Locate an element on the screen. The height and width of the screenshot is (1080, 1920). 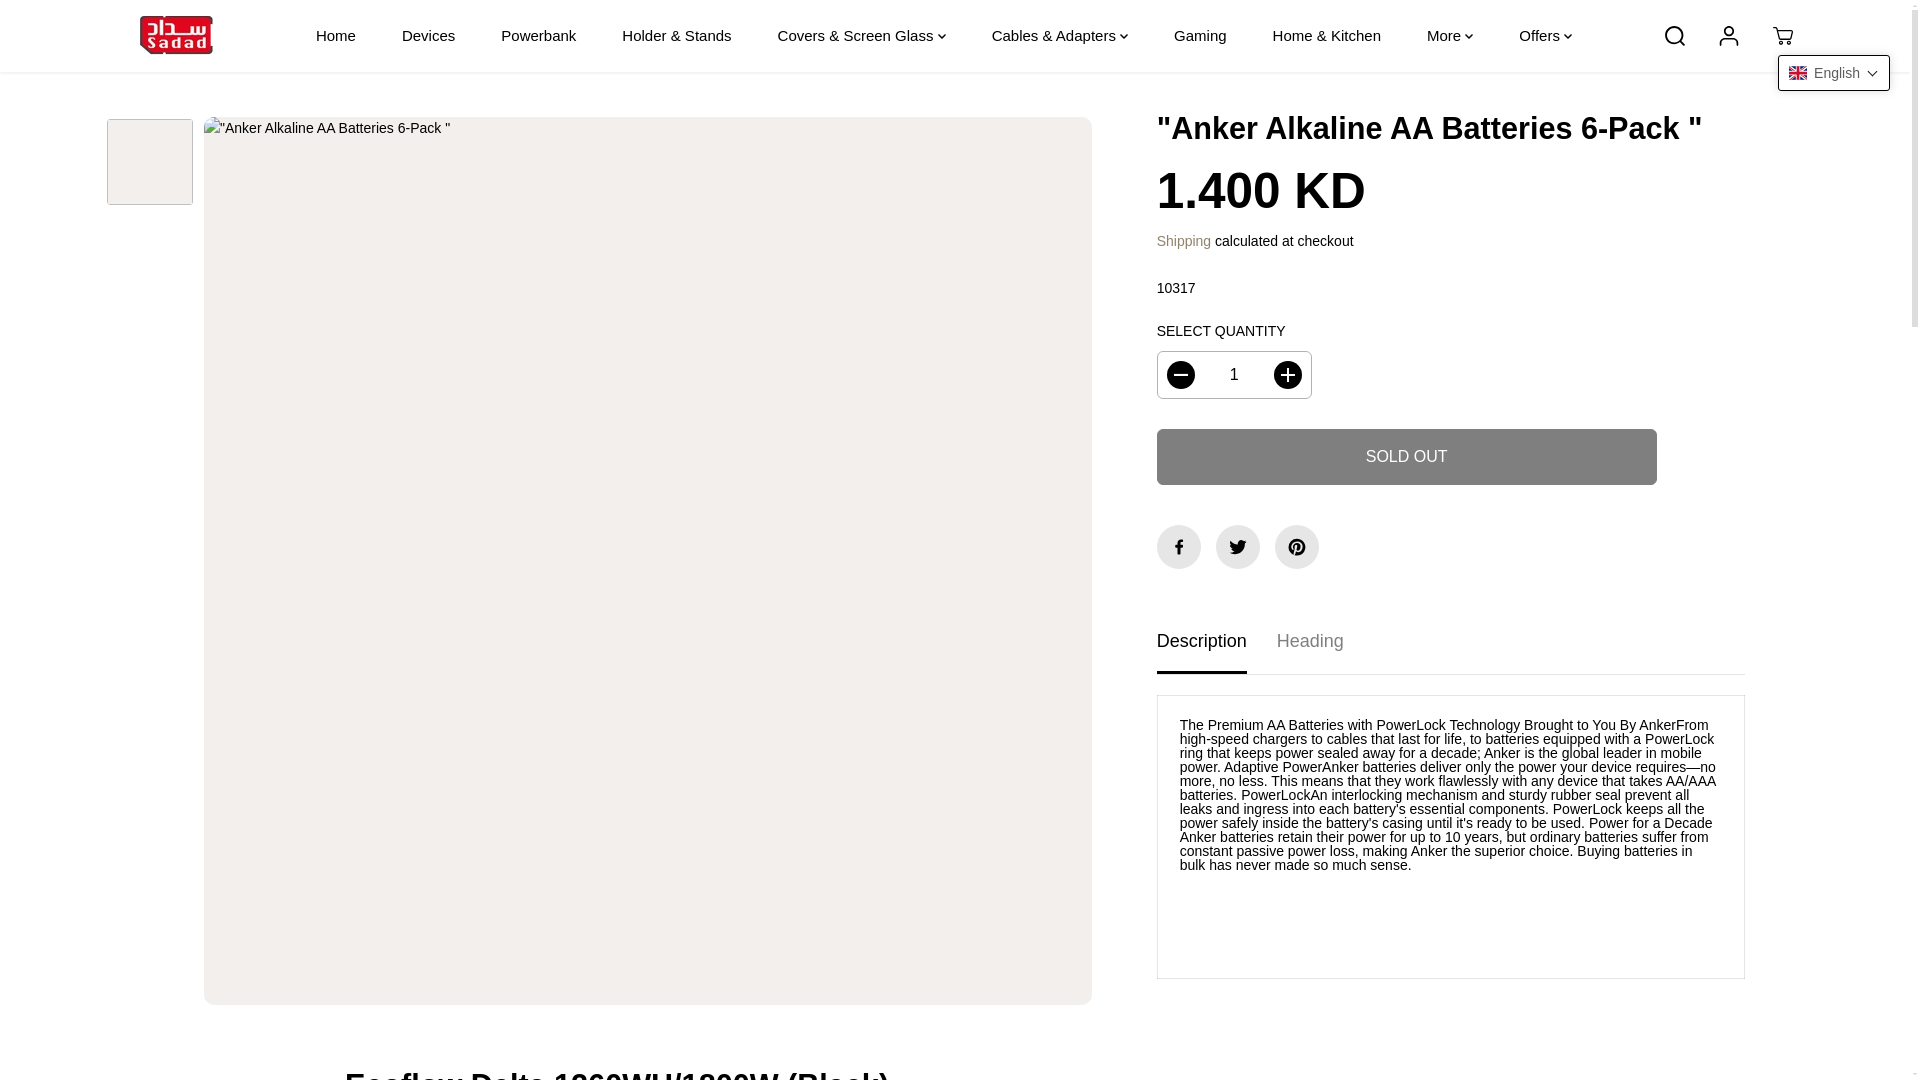
Cart is located at coordinates (1782, 36).